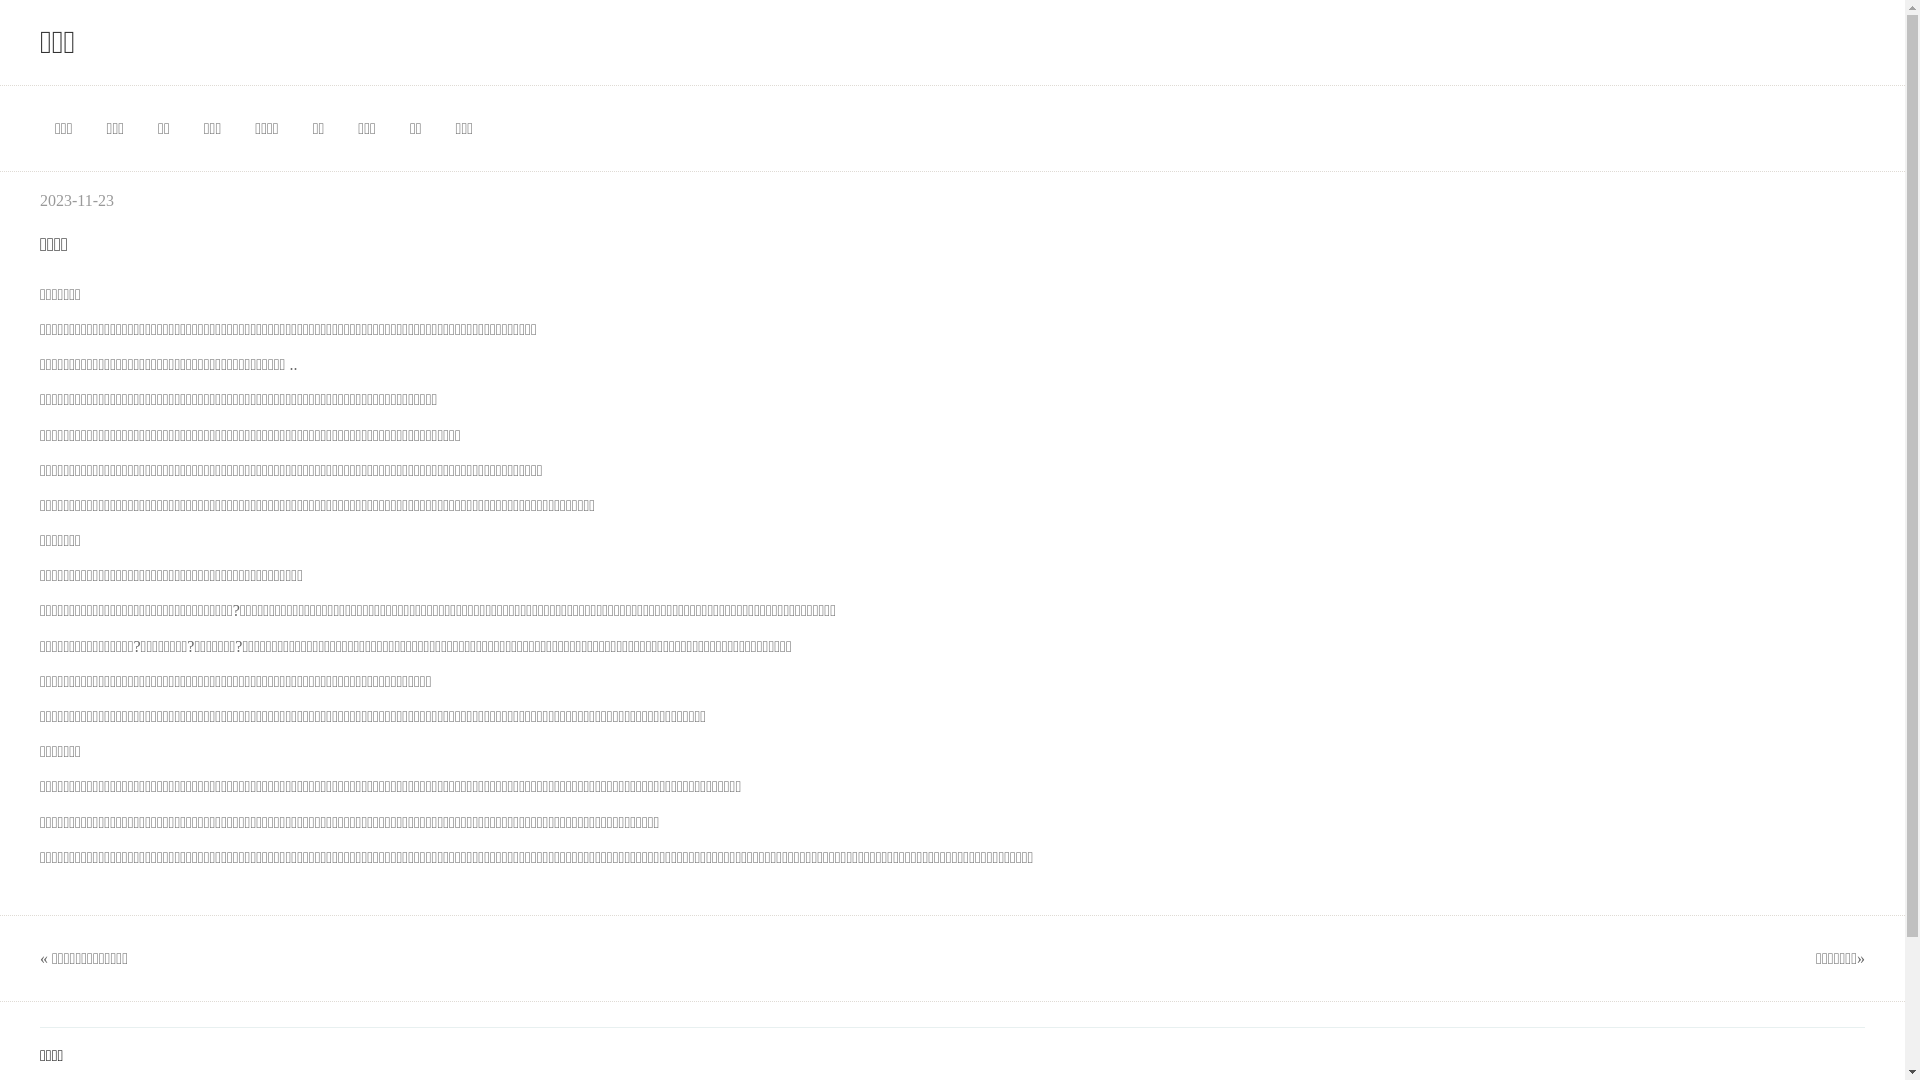 The width and height of the screenshot is (1920, 1080). Describe the element at coordinates (77, 200) in the screenshot. I see `2023-11-23` at that location.